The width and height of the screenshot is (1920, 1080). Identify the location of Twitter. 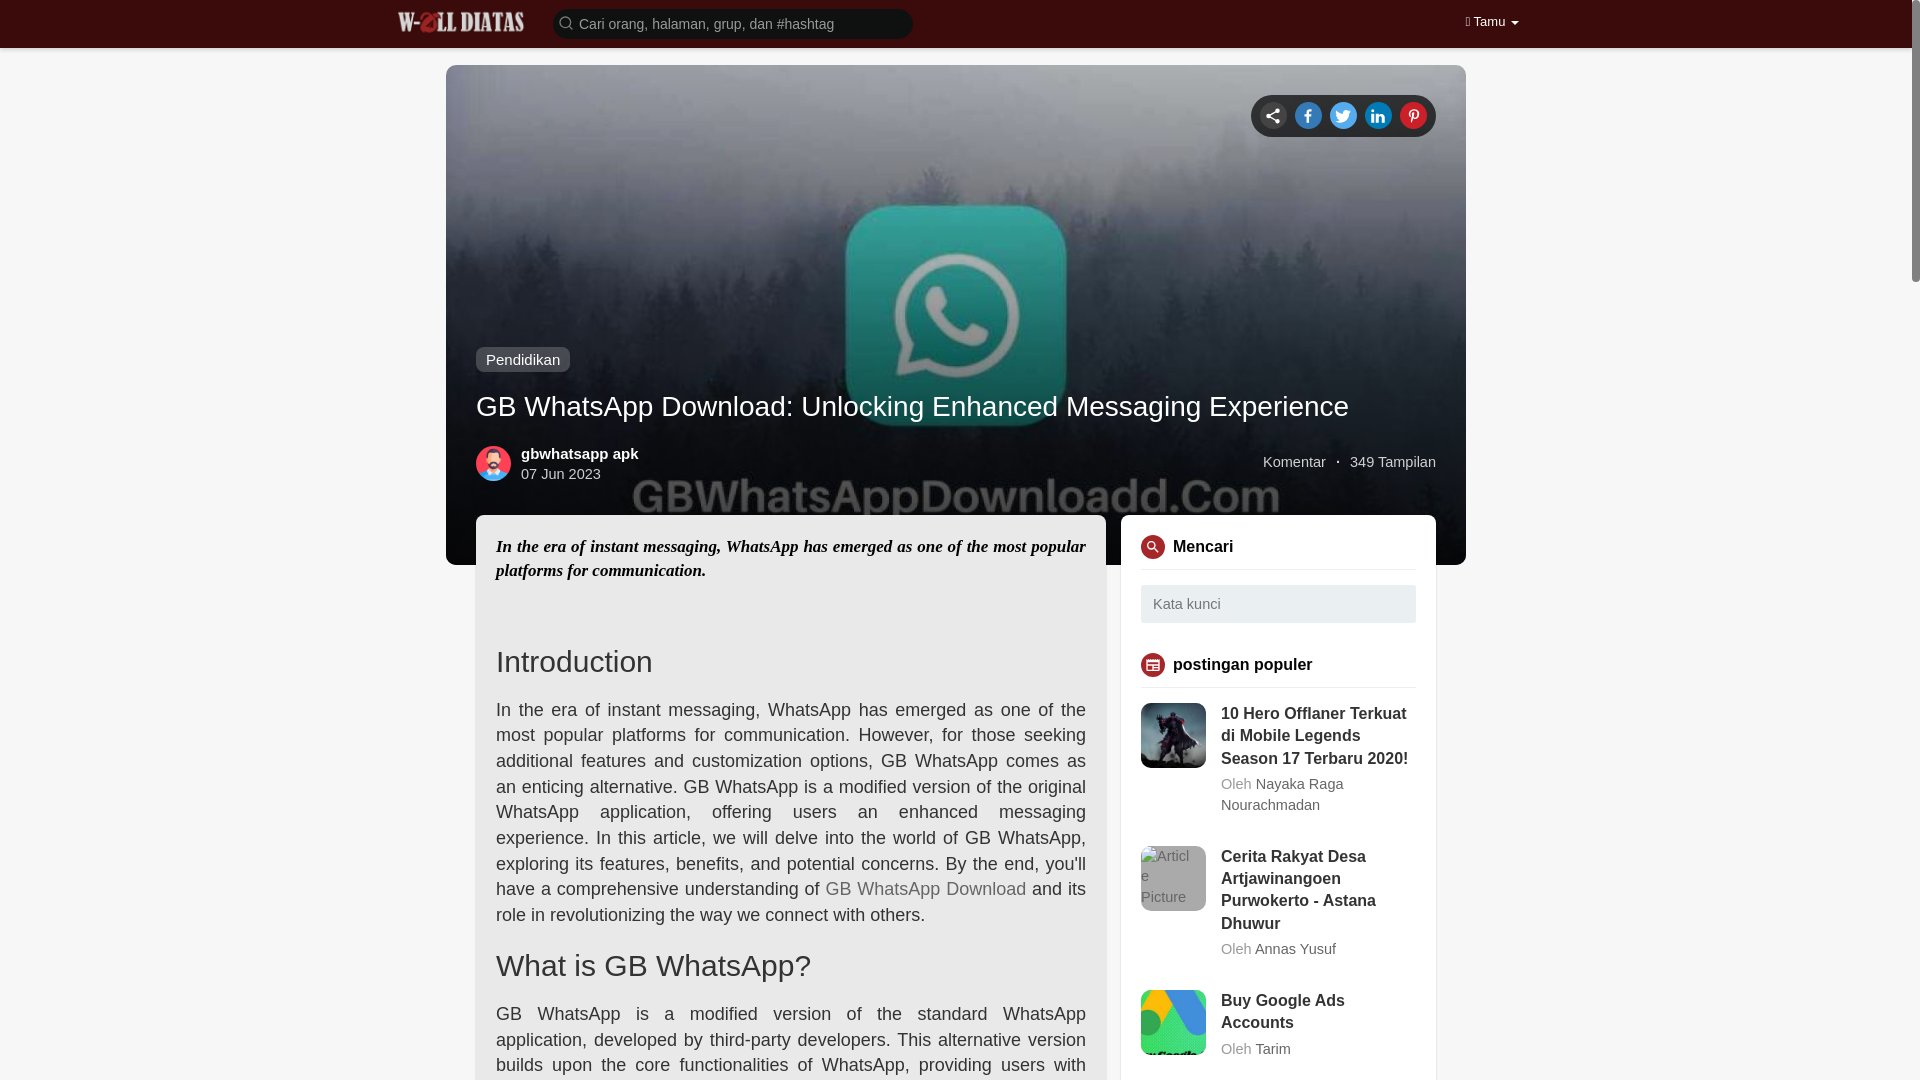
(1344, 114).